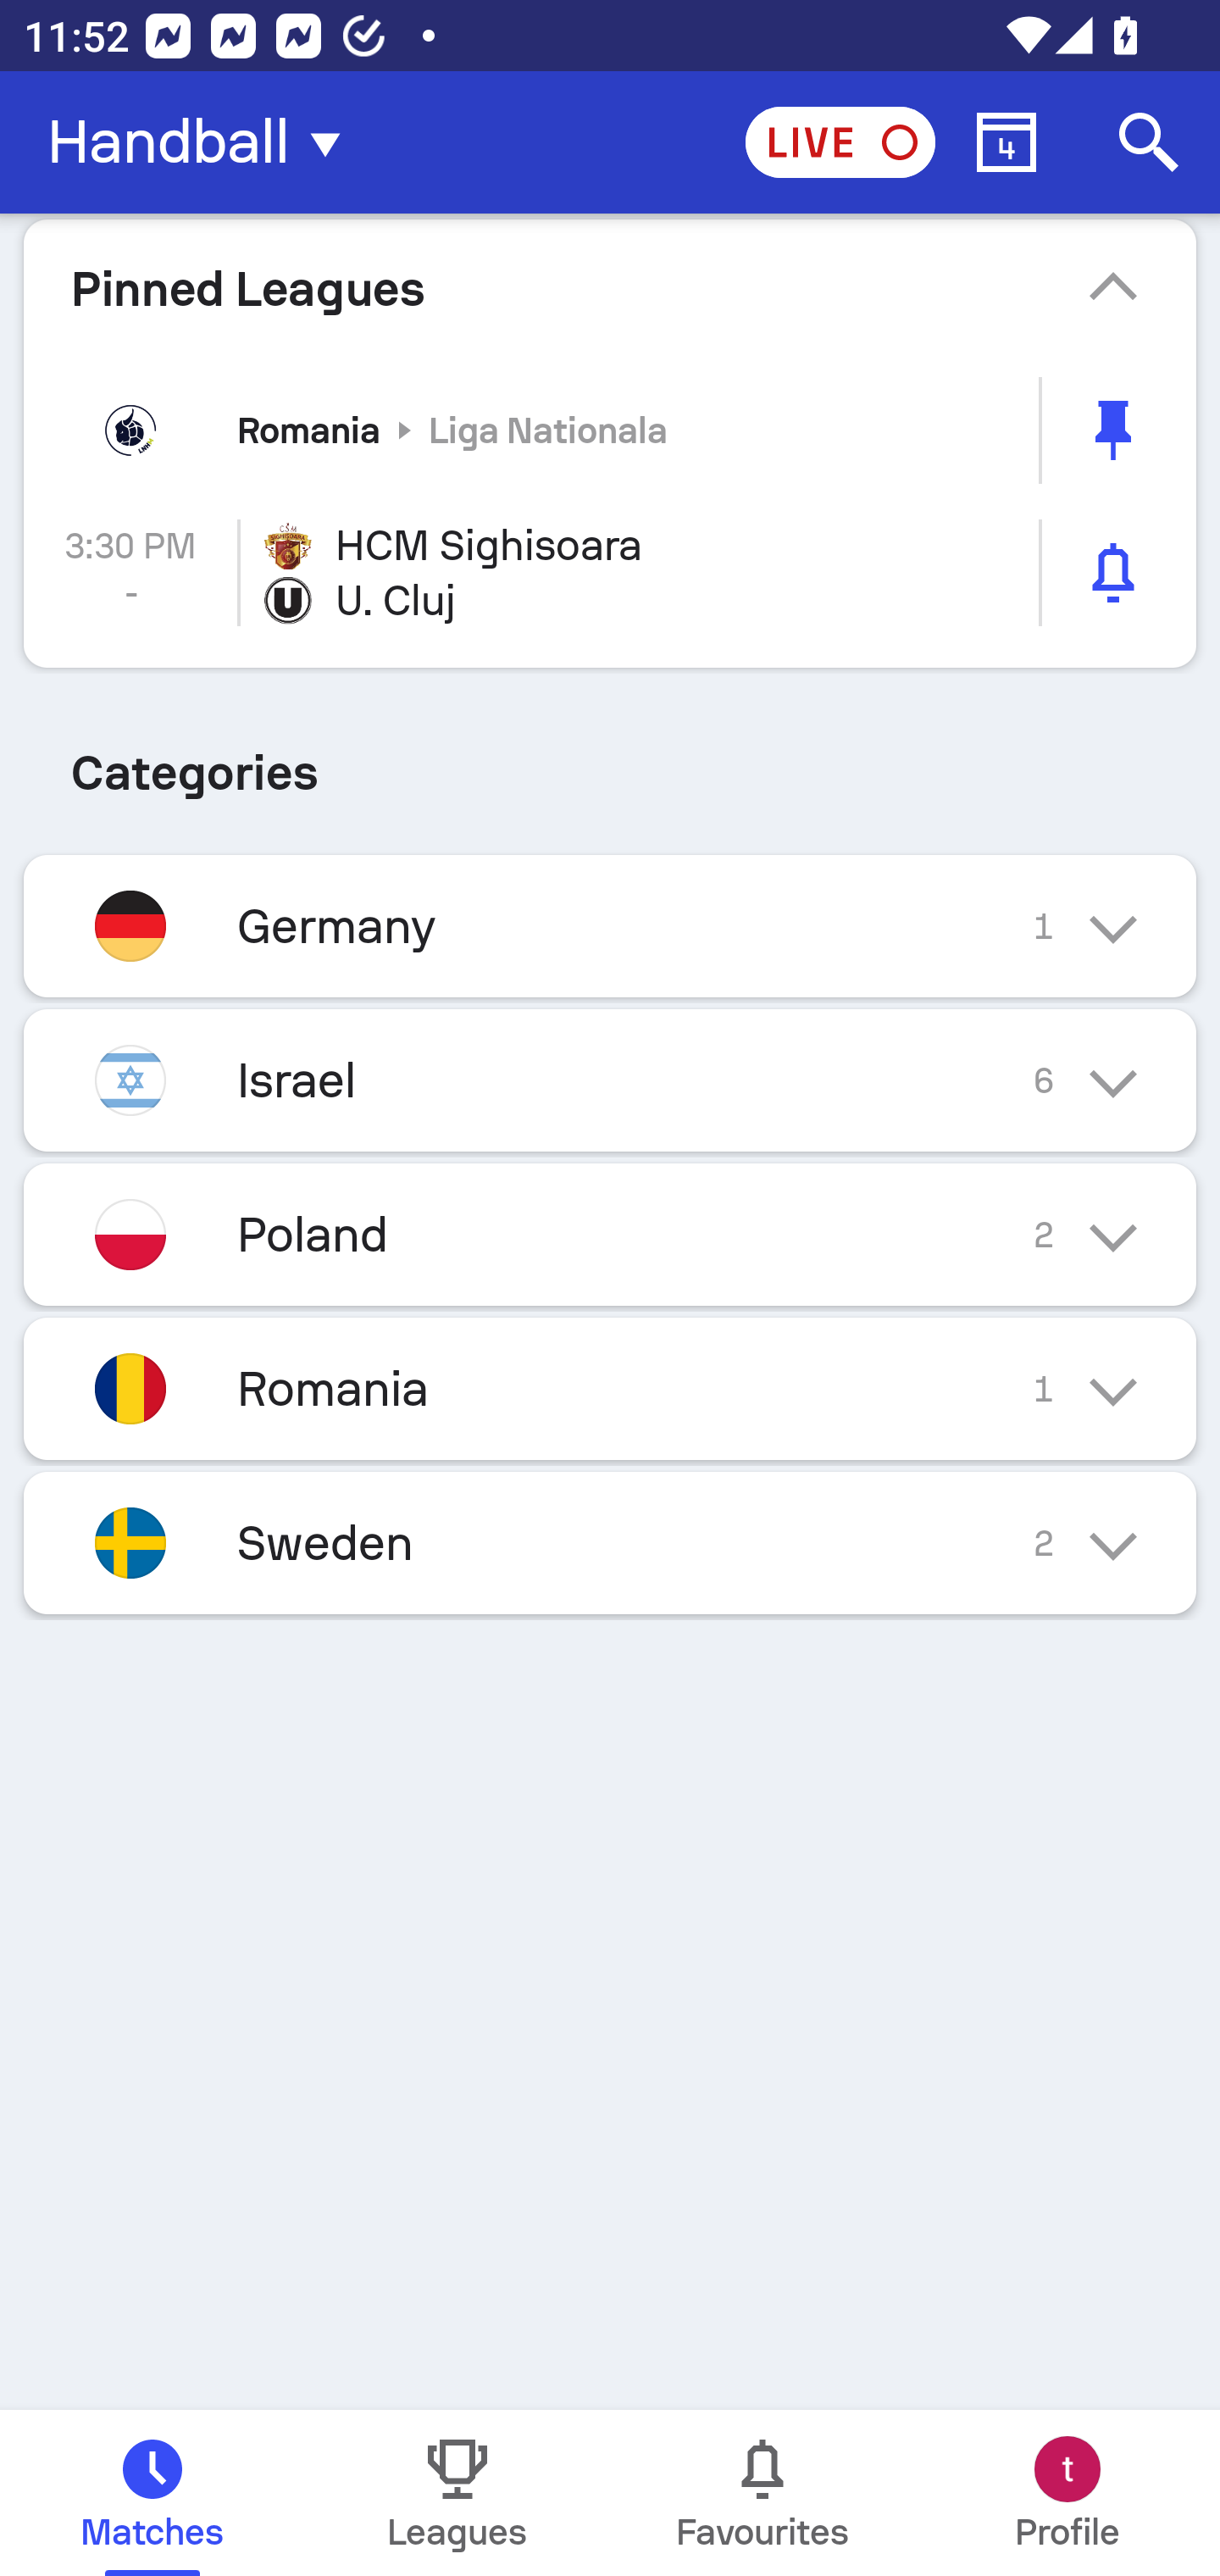  What do you see at coordinates (610, 573) in the screenshot?
I see `3:30 PM - HCM Sighisoara U. Cluj` at bounding box center [610, 573].